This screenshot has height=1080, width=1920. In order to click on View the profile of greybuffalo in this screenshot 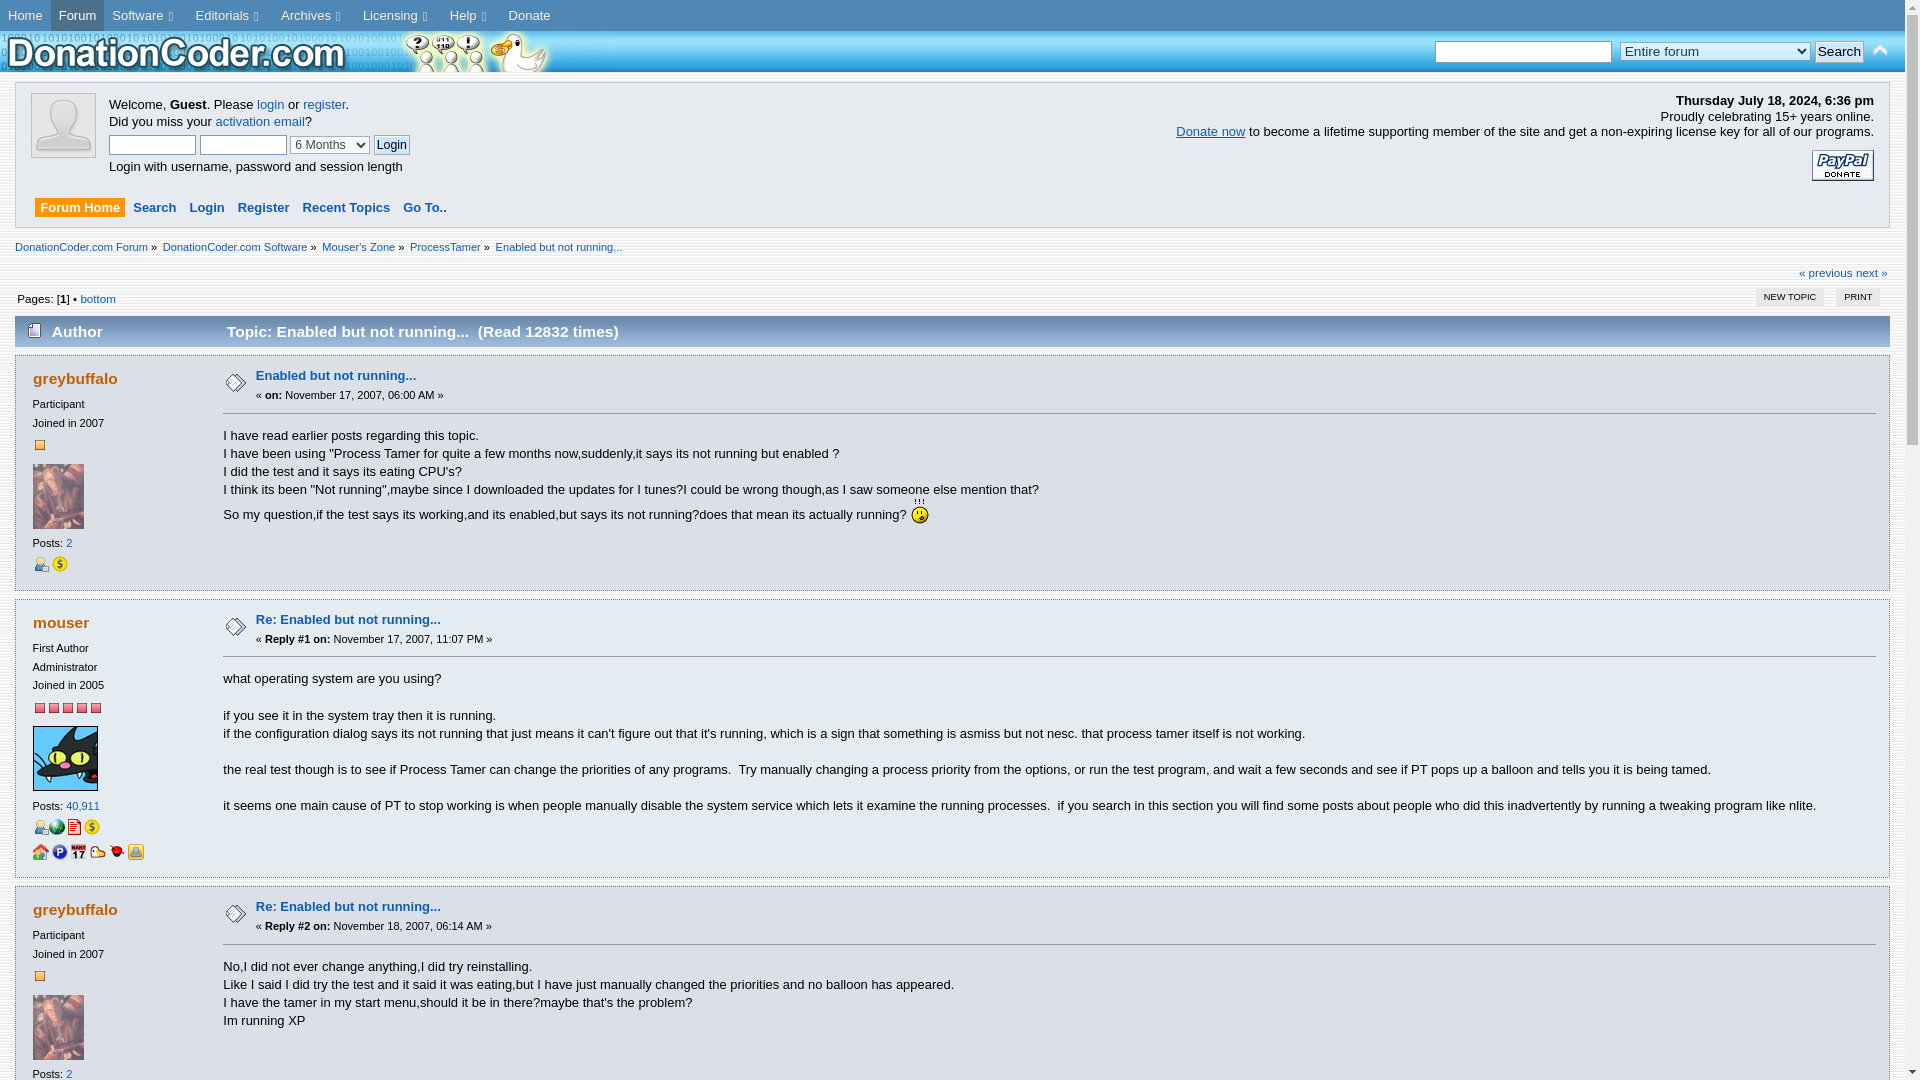, I will do `click(74, 909)`.